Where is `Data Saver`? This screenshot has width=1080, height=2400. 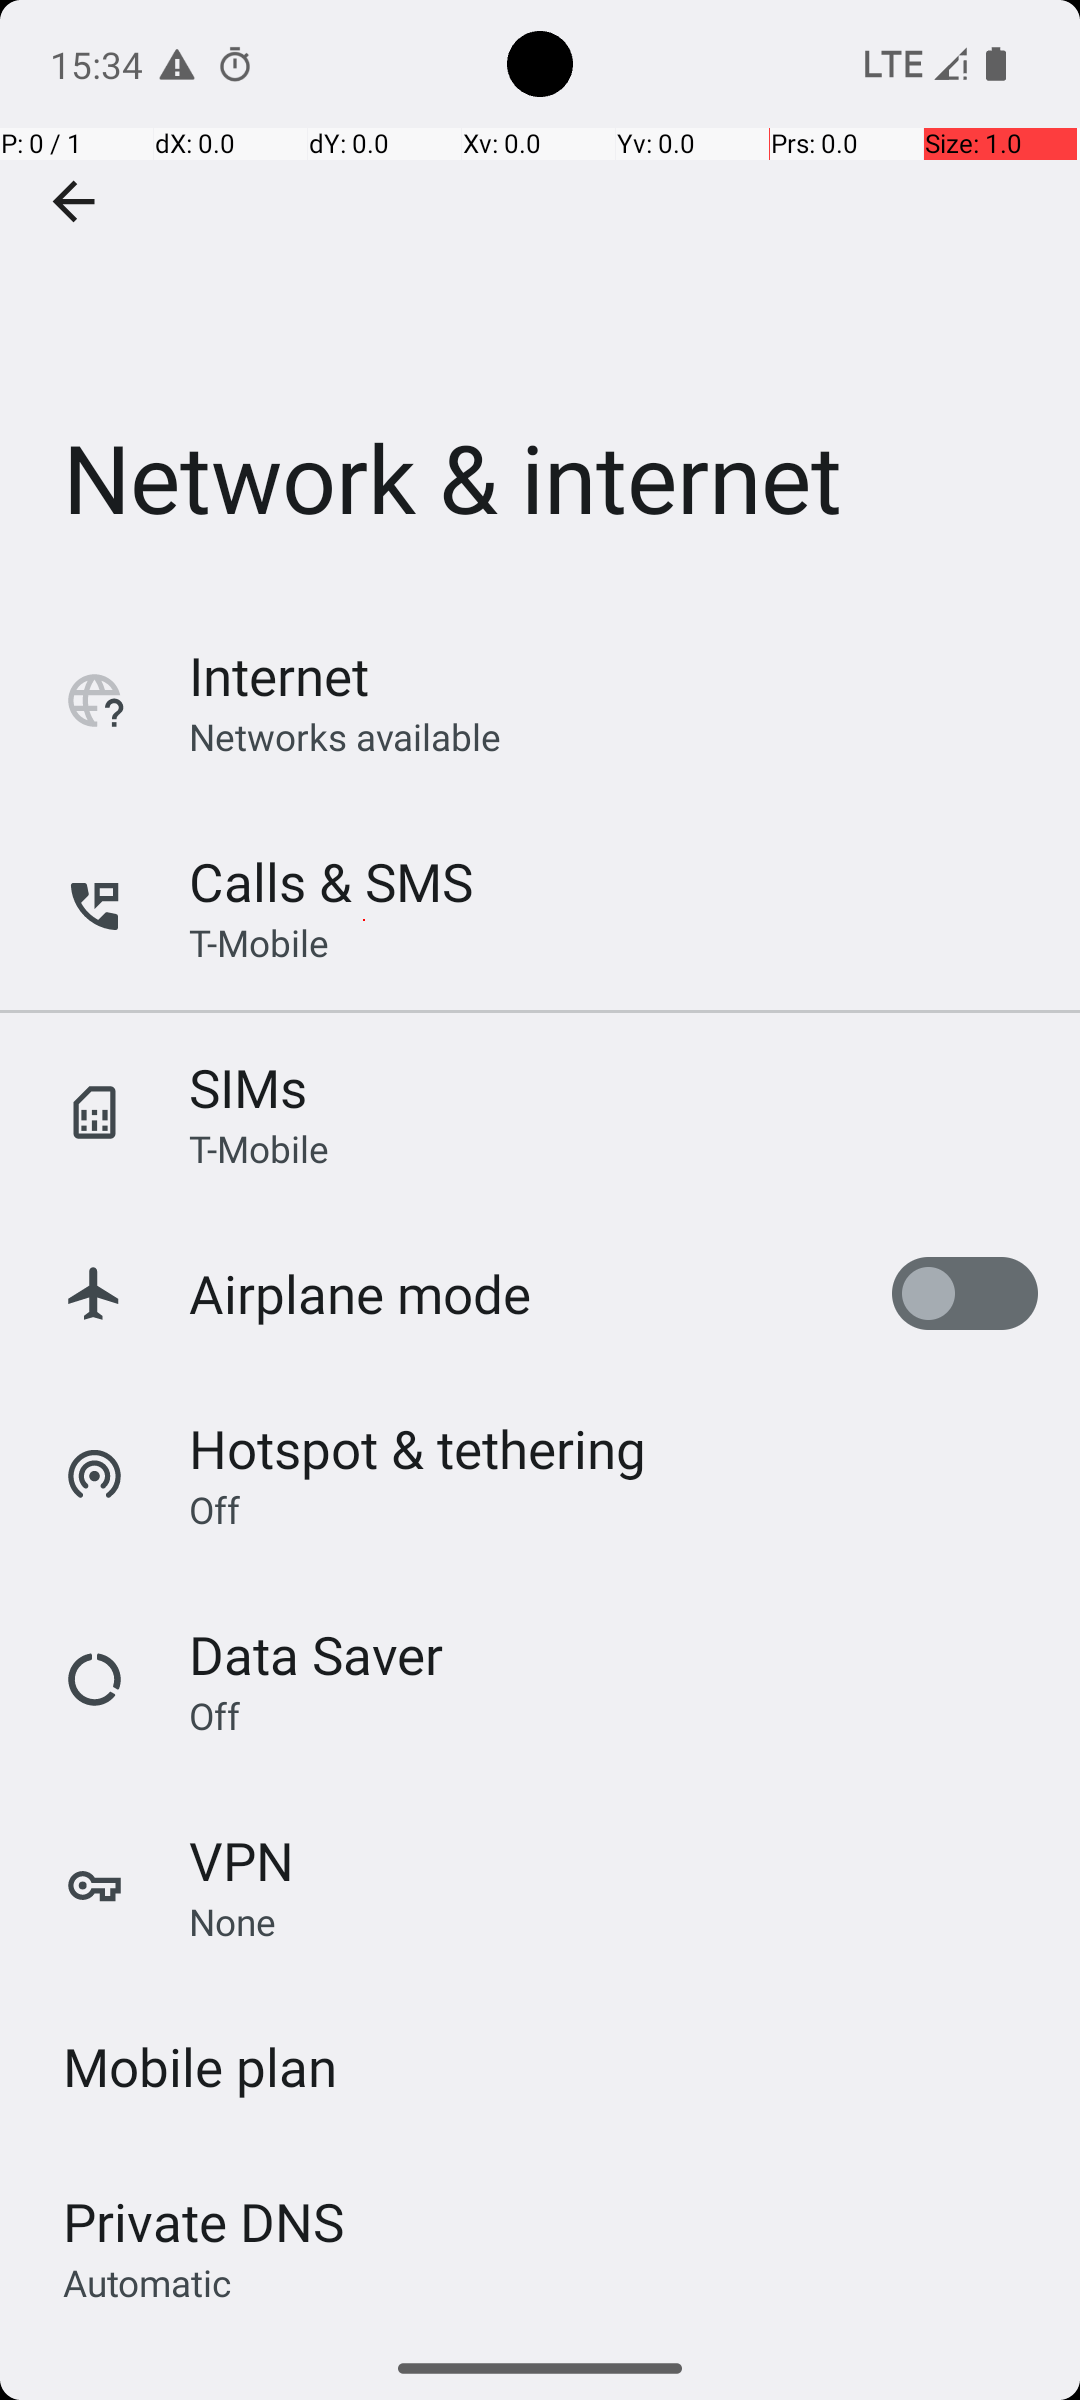 Data Saver is located at coordinates (316, 1654).